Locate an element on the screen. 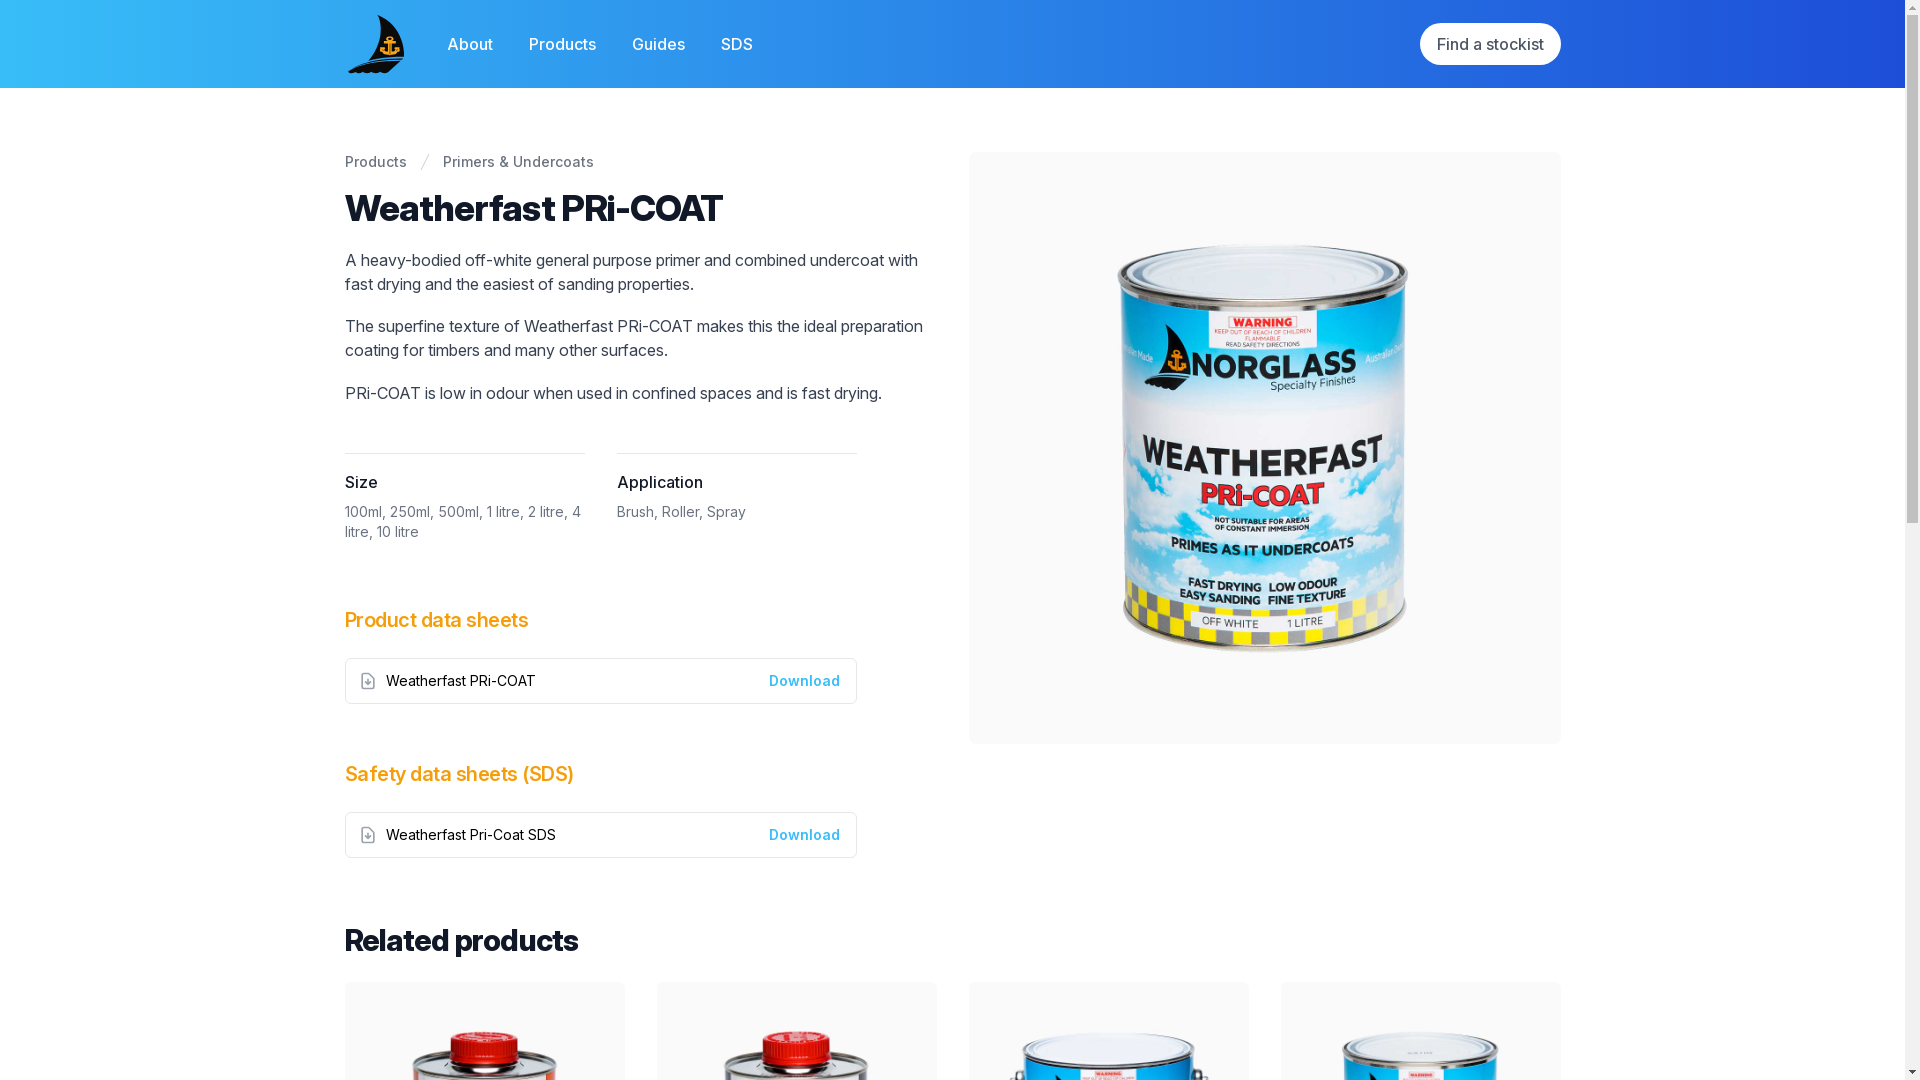 This screenshot has width=1920, height=1080. About is located at coordinates (472, 44).